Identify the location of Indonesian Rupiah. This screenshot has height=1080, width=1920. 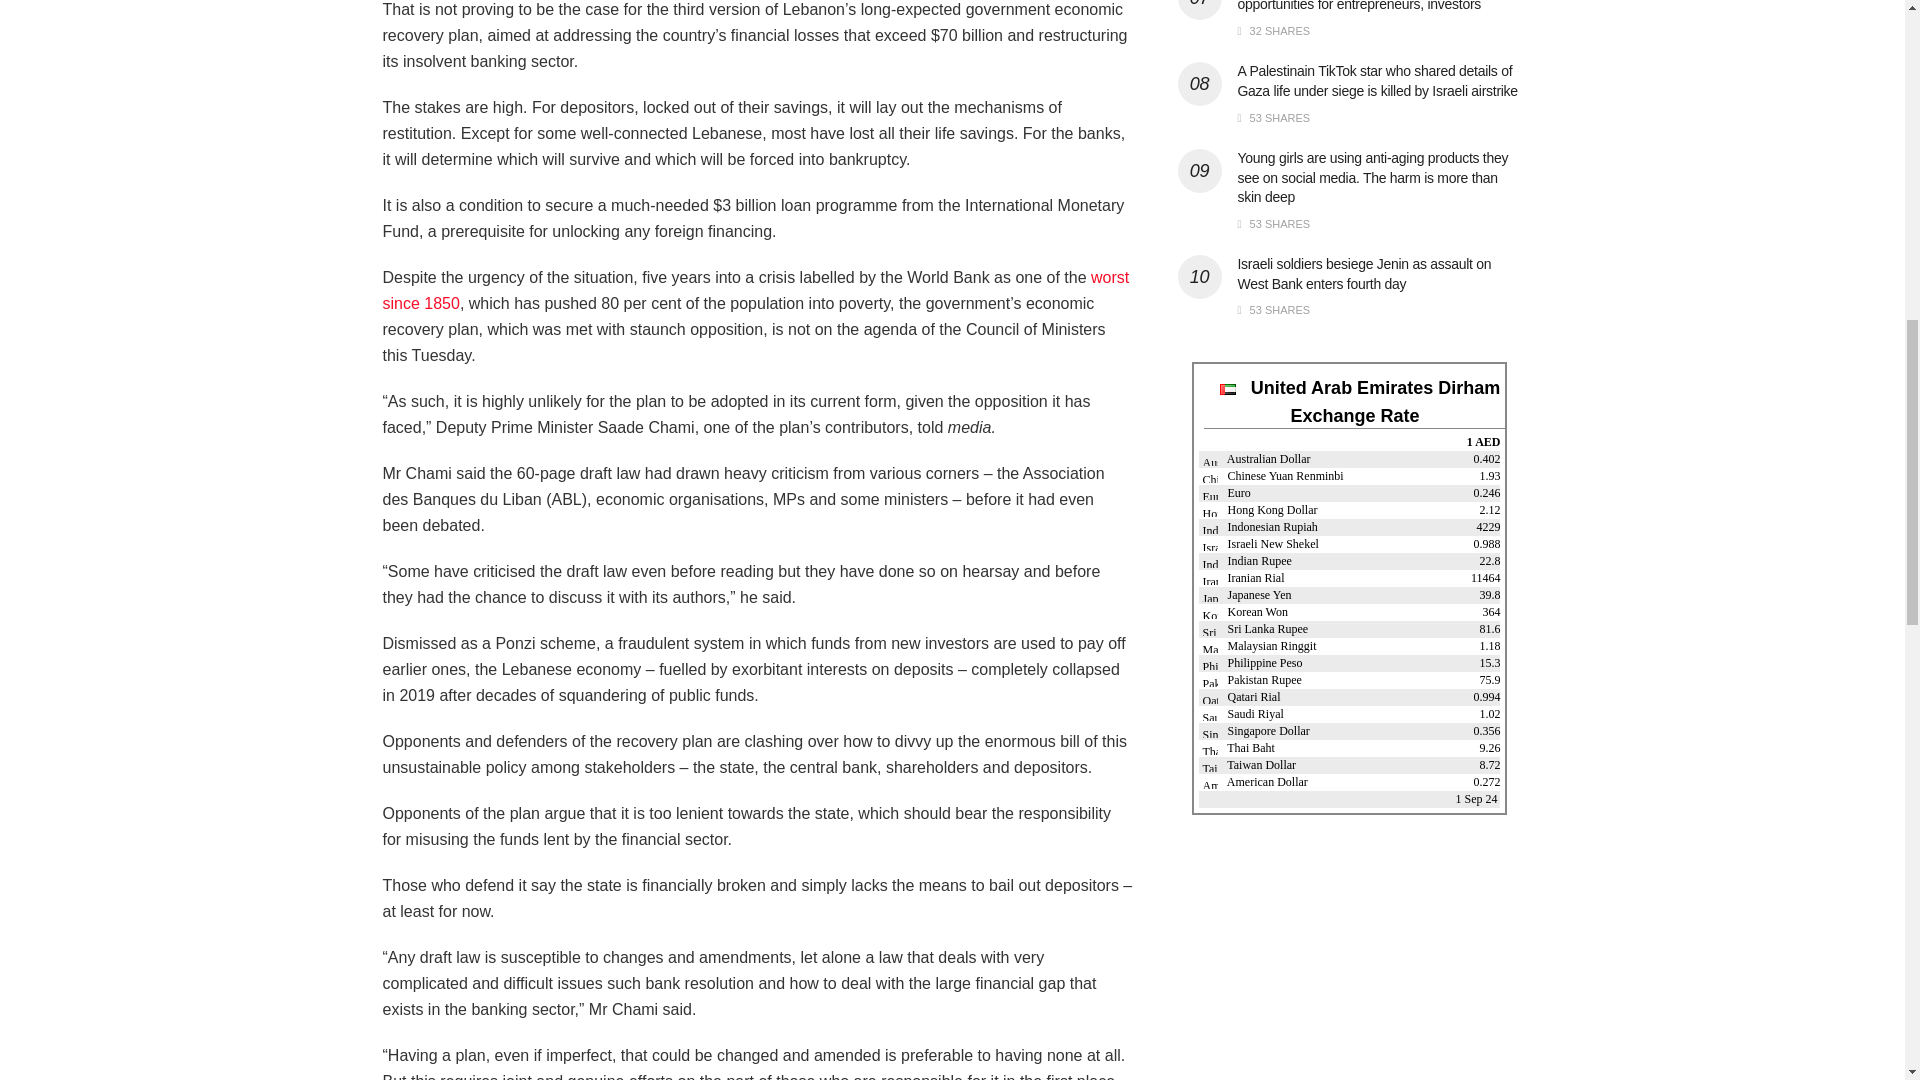
(1209, 528).